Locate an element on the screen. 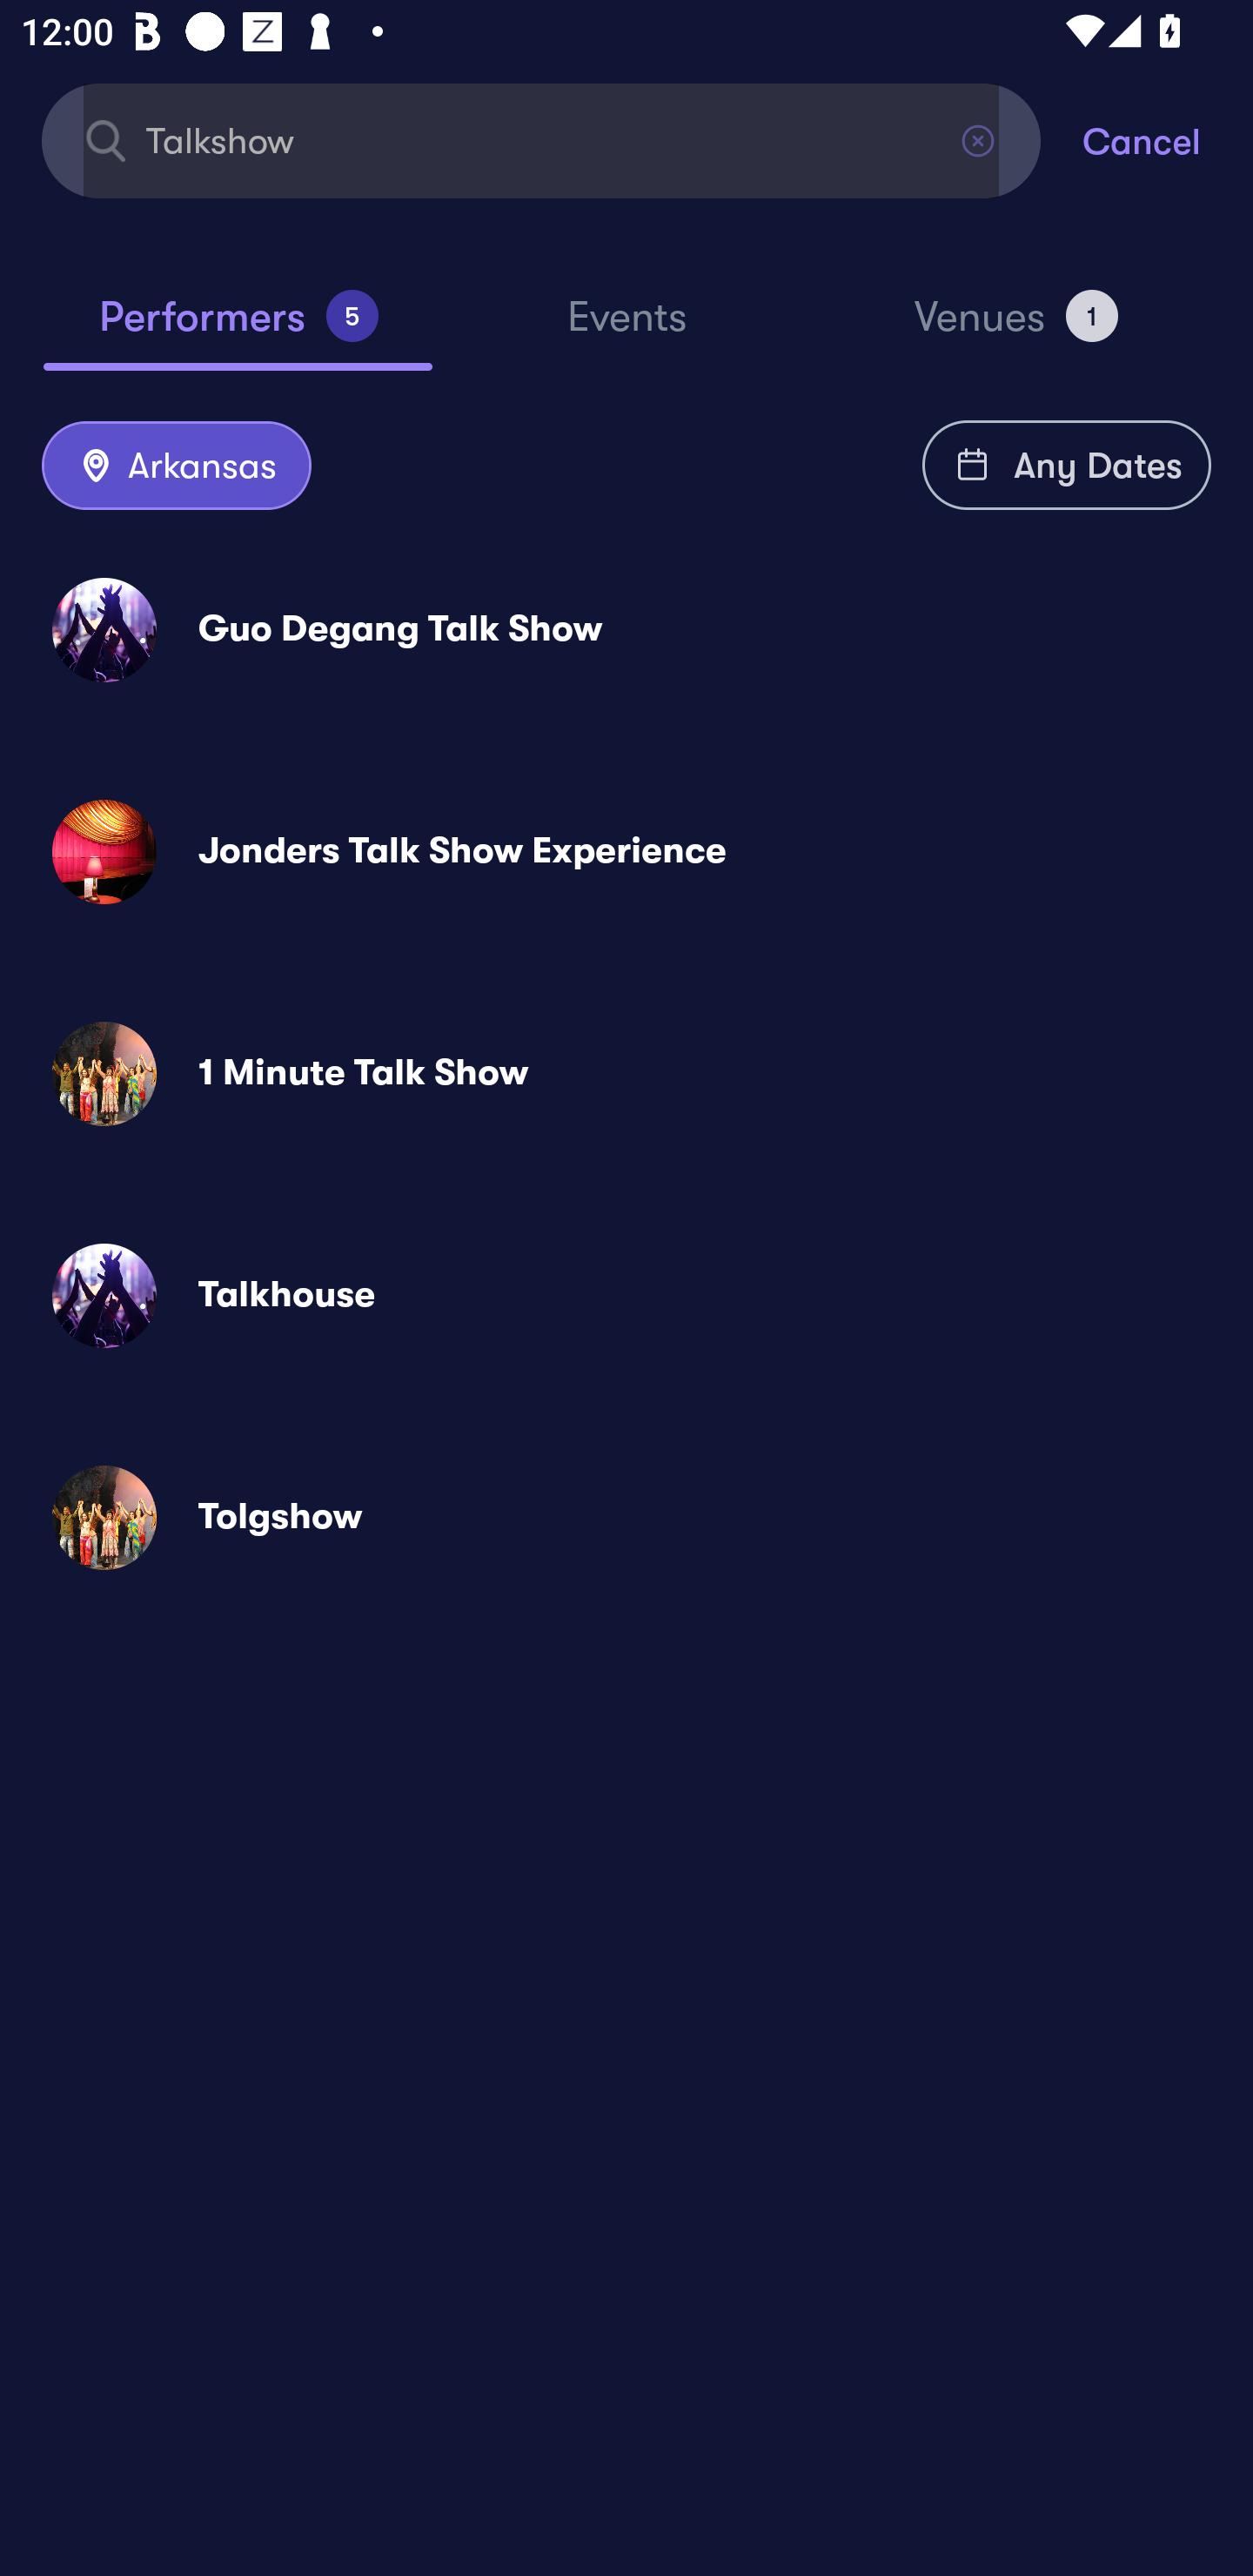 The height and width of the screenshot is (2576, 1253). Any Dates is located at coordinates (1067, 465).